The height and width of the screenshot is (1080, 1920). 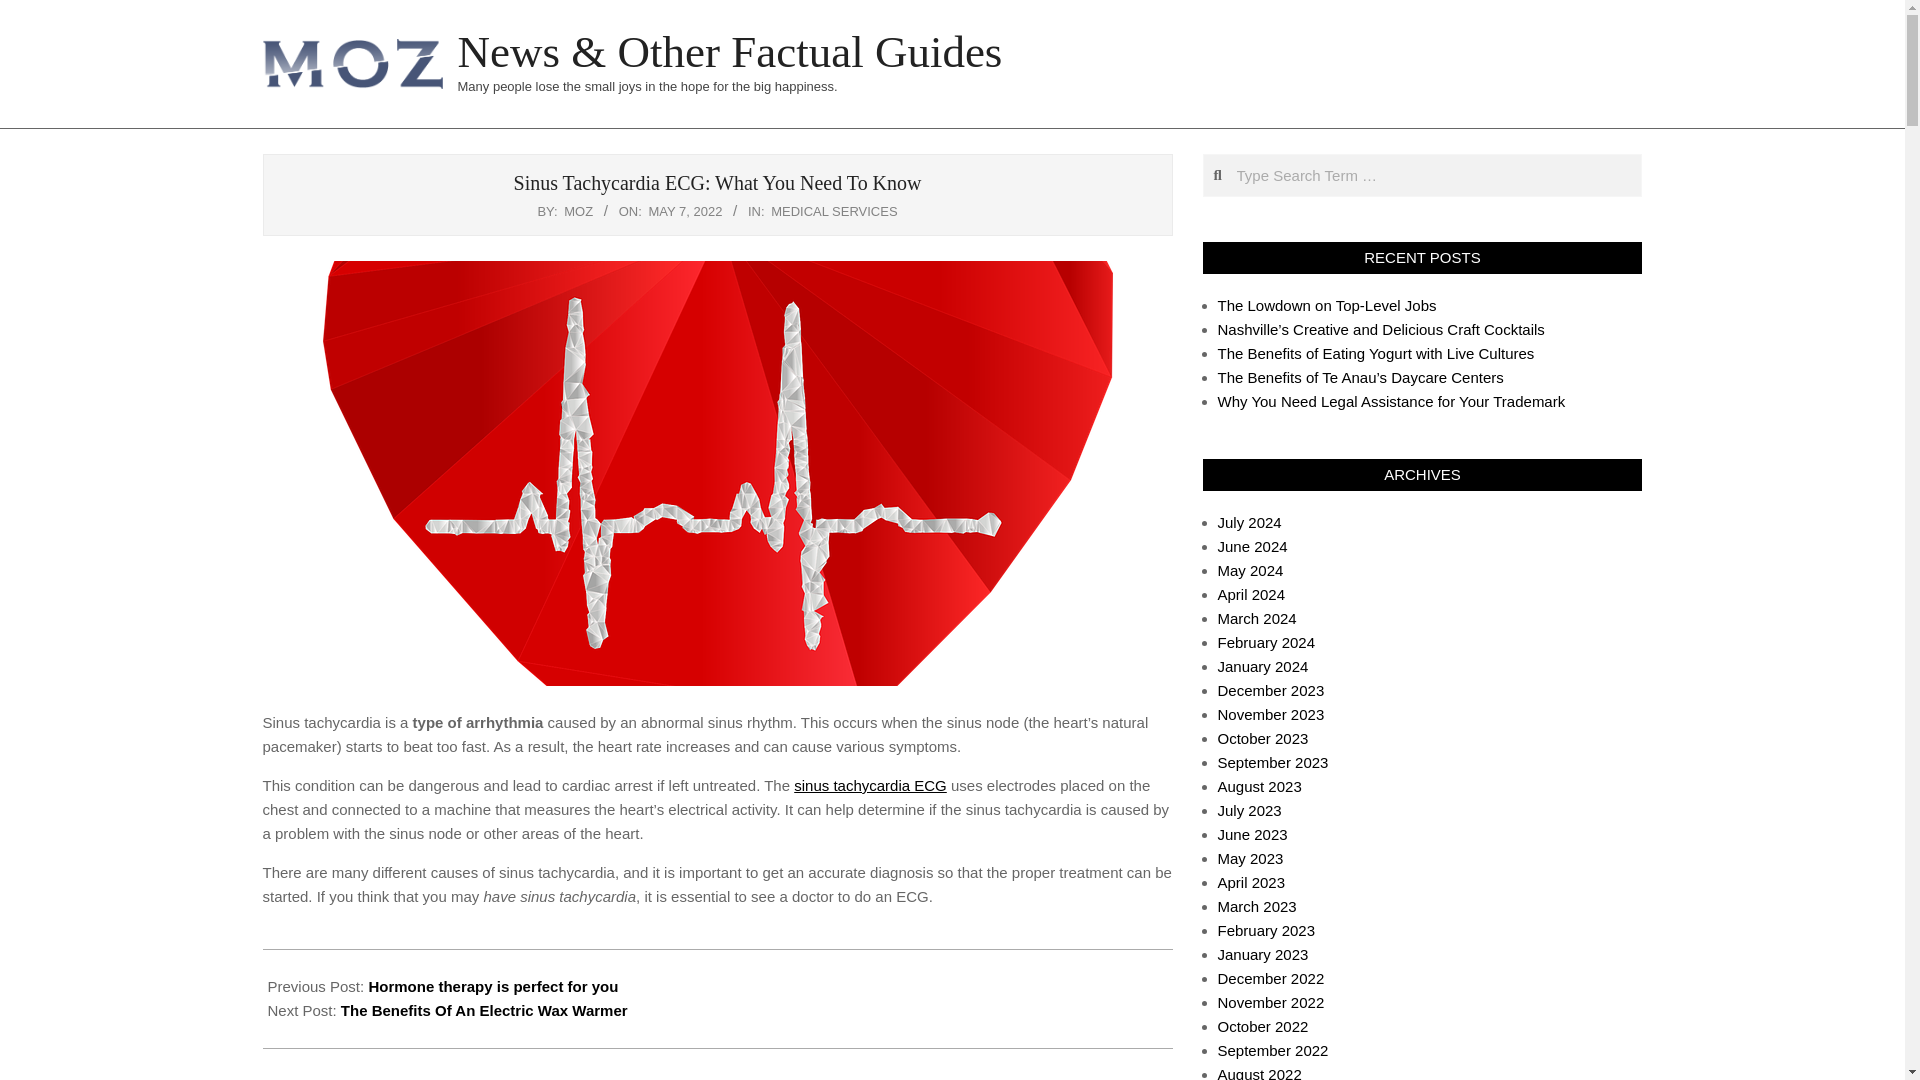 What do you see at coordinates (484, 1010) in the screenshot?
I see `The Benefits Of An Electric Wax Warmer` at bounding box center [484, 1010].